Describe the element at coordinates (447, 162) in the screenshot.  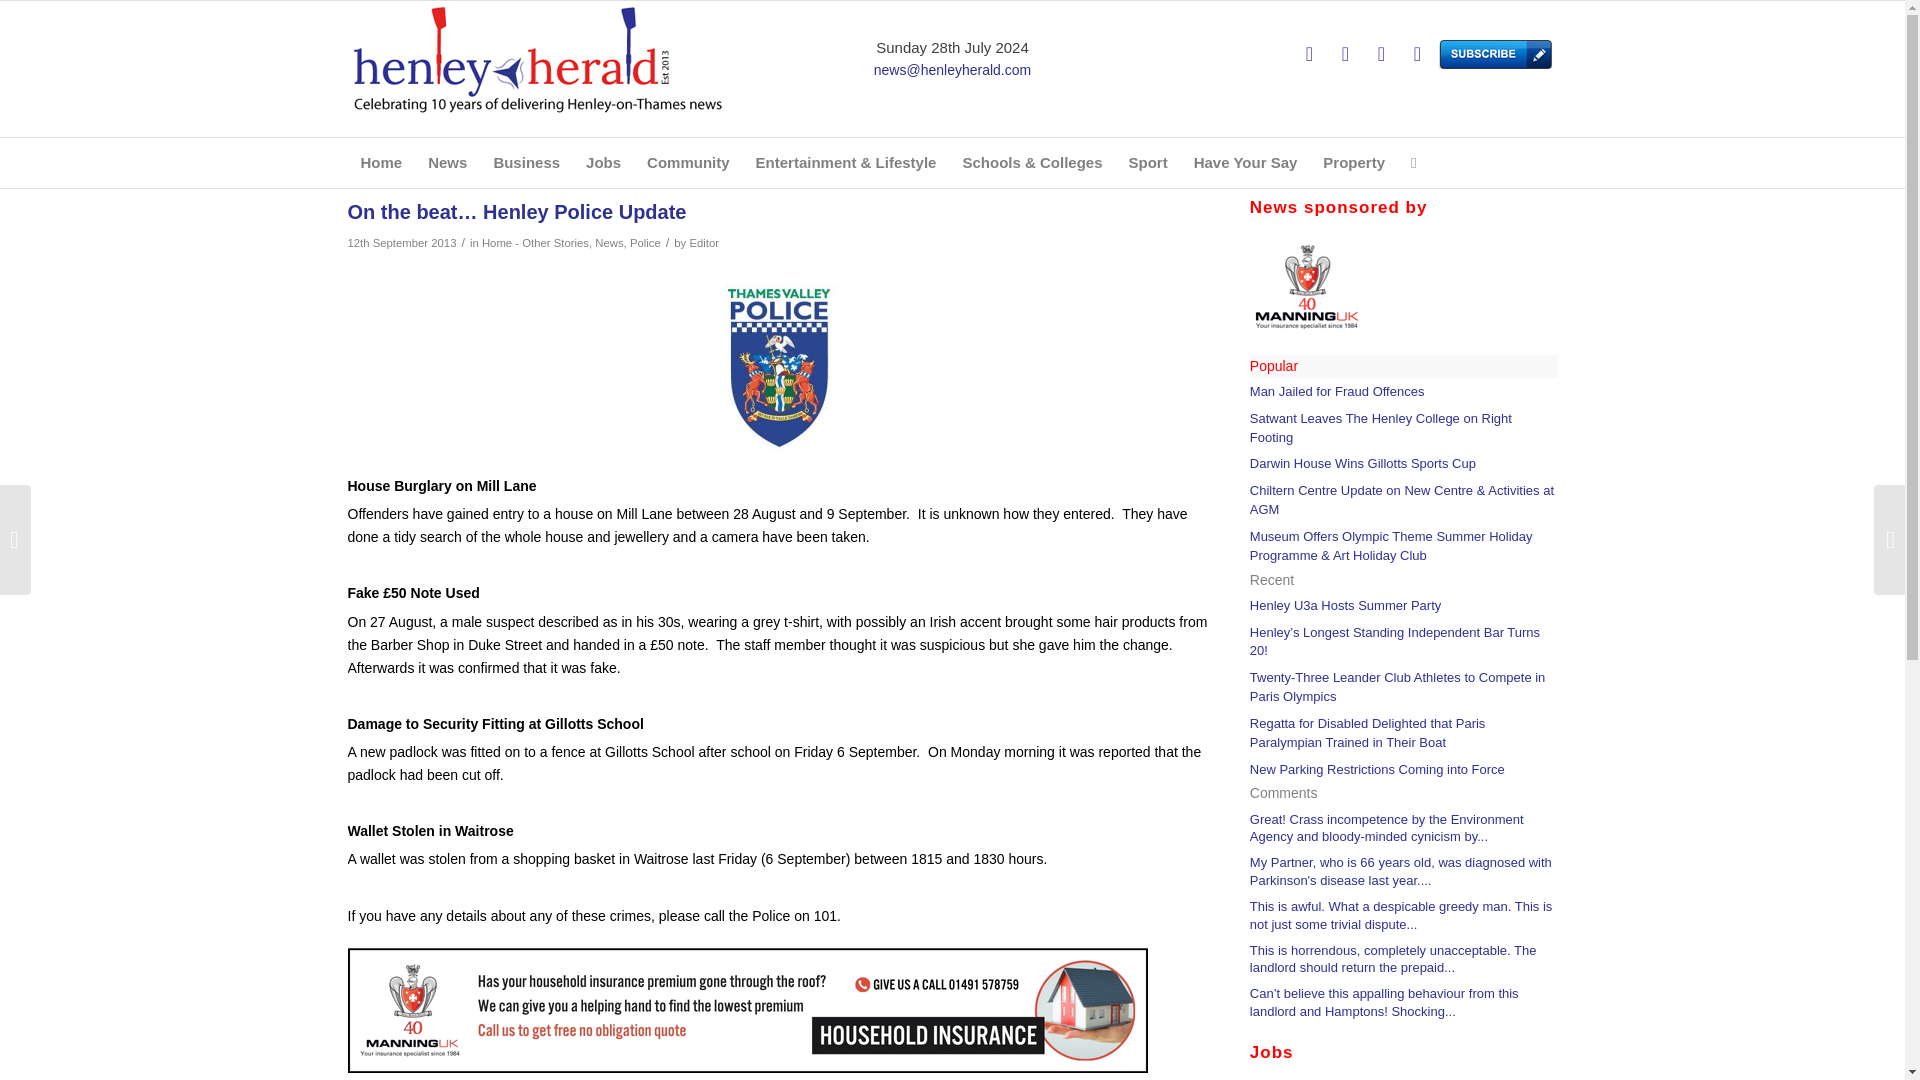
I see `News` at that location.